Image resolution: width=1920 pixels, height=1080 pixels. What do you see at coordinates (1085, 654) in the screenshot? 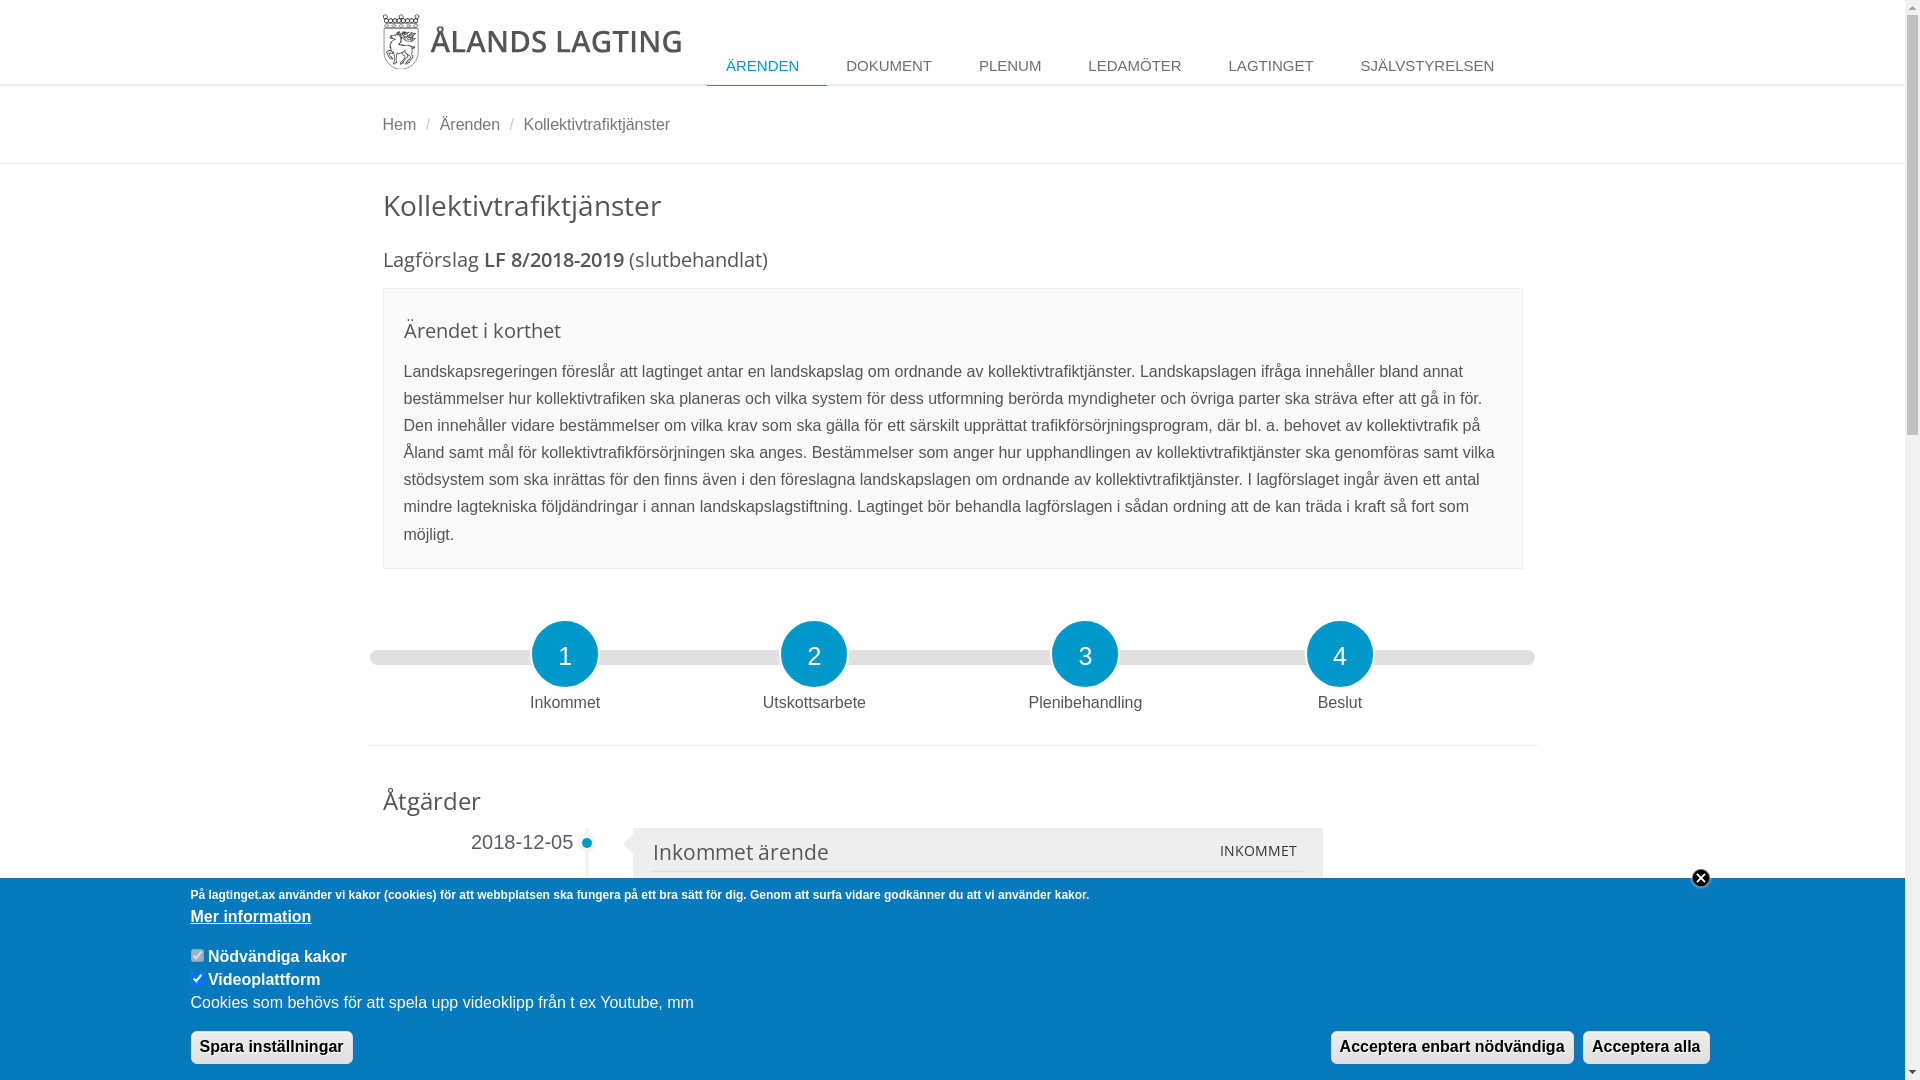
I see `3` at bounding box center [1085, 654].